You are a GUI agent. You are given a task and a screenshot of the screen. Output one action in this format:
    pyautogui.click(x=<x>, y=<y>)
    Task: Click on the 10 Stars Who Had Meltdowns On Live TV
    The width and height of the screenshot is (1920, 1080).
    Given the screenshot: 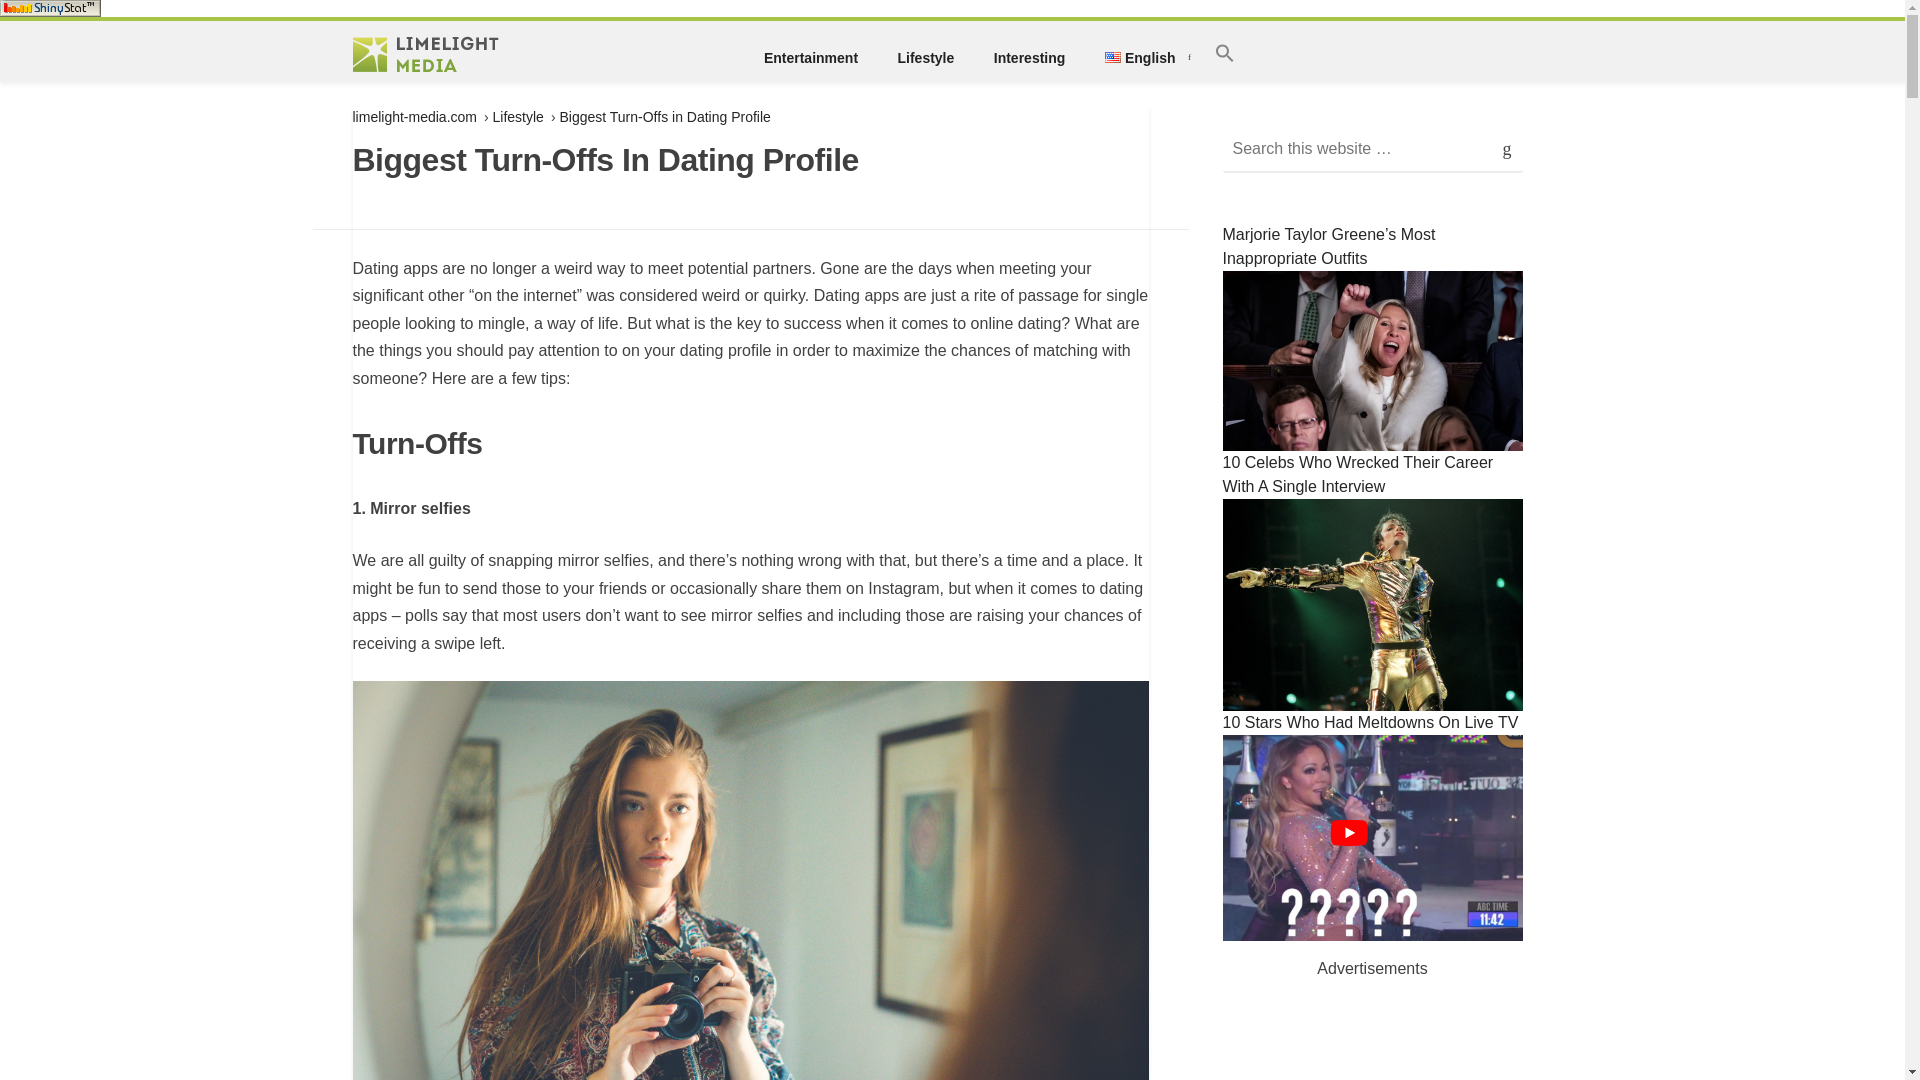 What is the action you would take?
    pyautogui.click(x=1372, y=829)
    